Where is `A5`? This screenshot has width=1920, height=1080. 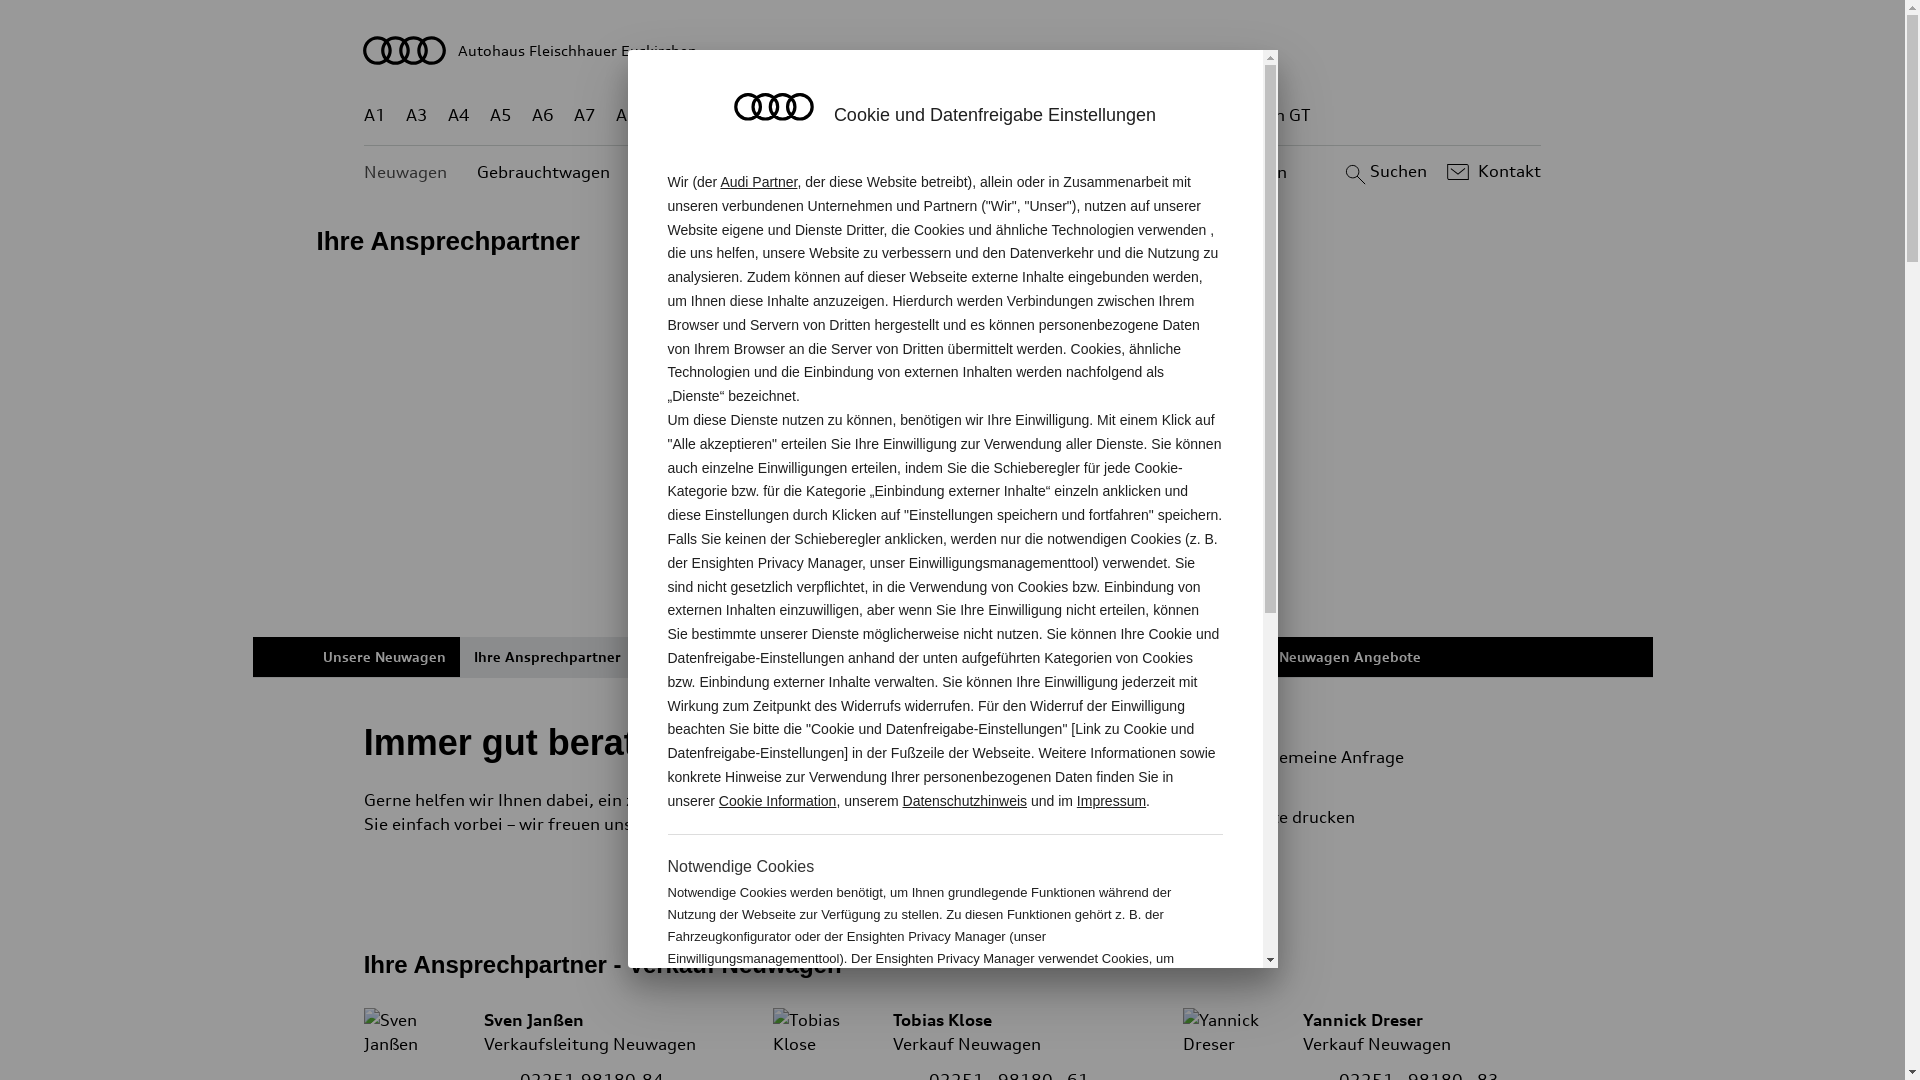
A5 is located at coordinates (500, 116).